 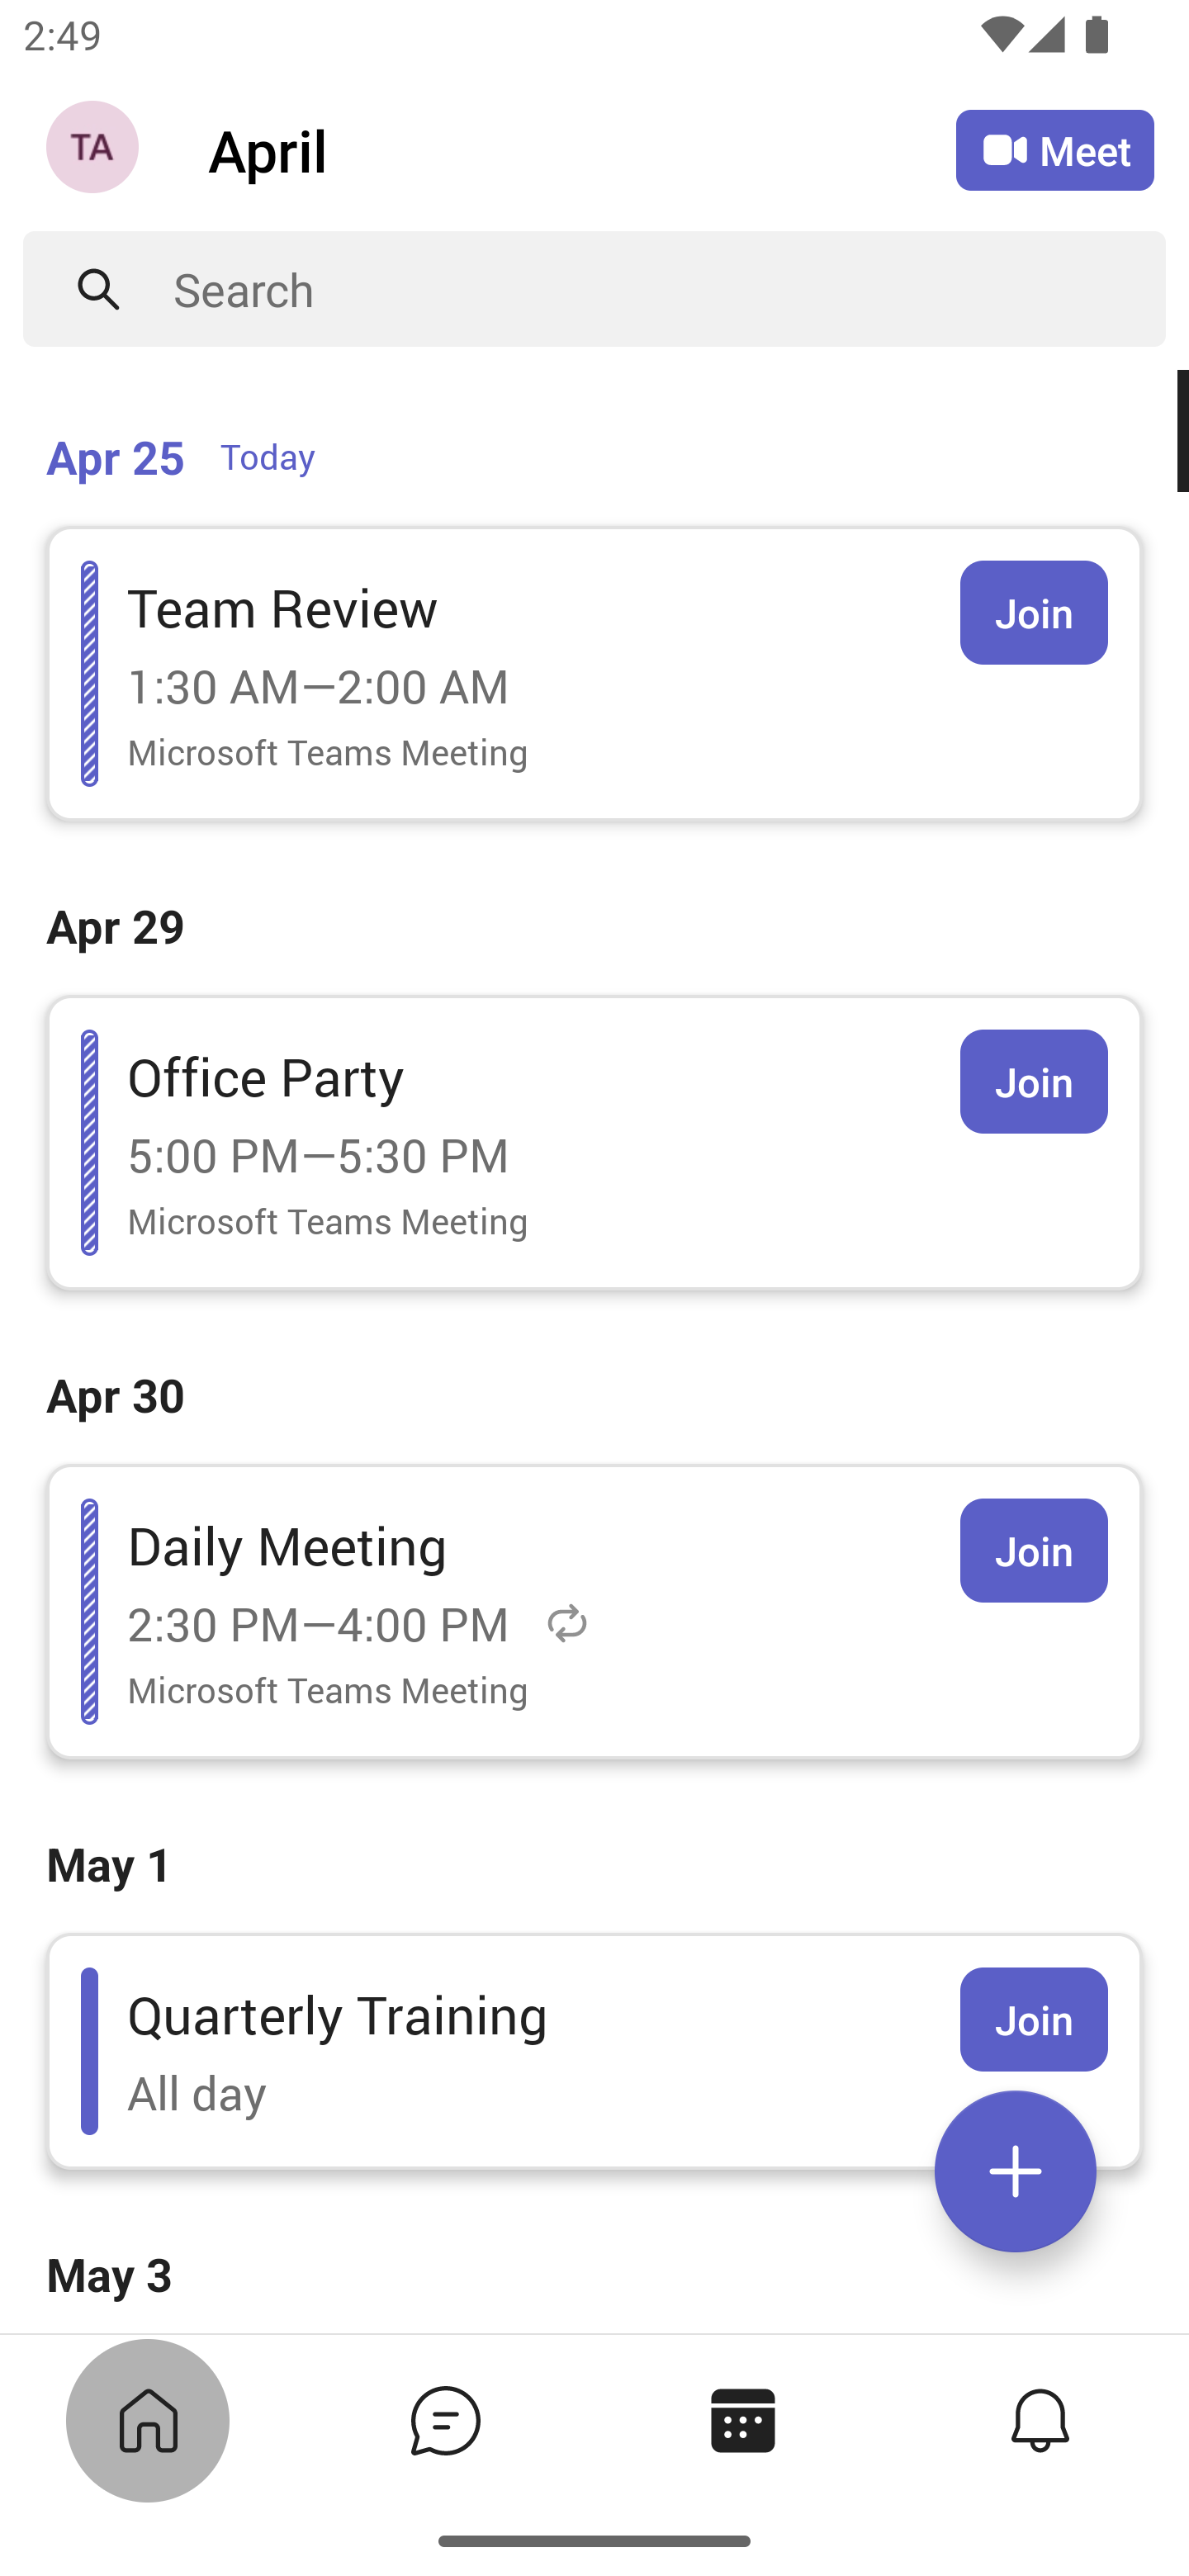 What do you see at coordinates (1034, 1551) in the screenshot?
I see `Join` at bounding box center [1034, 1551].